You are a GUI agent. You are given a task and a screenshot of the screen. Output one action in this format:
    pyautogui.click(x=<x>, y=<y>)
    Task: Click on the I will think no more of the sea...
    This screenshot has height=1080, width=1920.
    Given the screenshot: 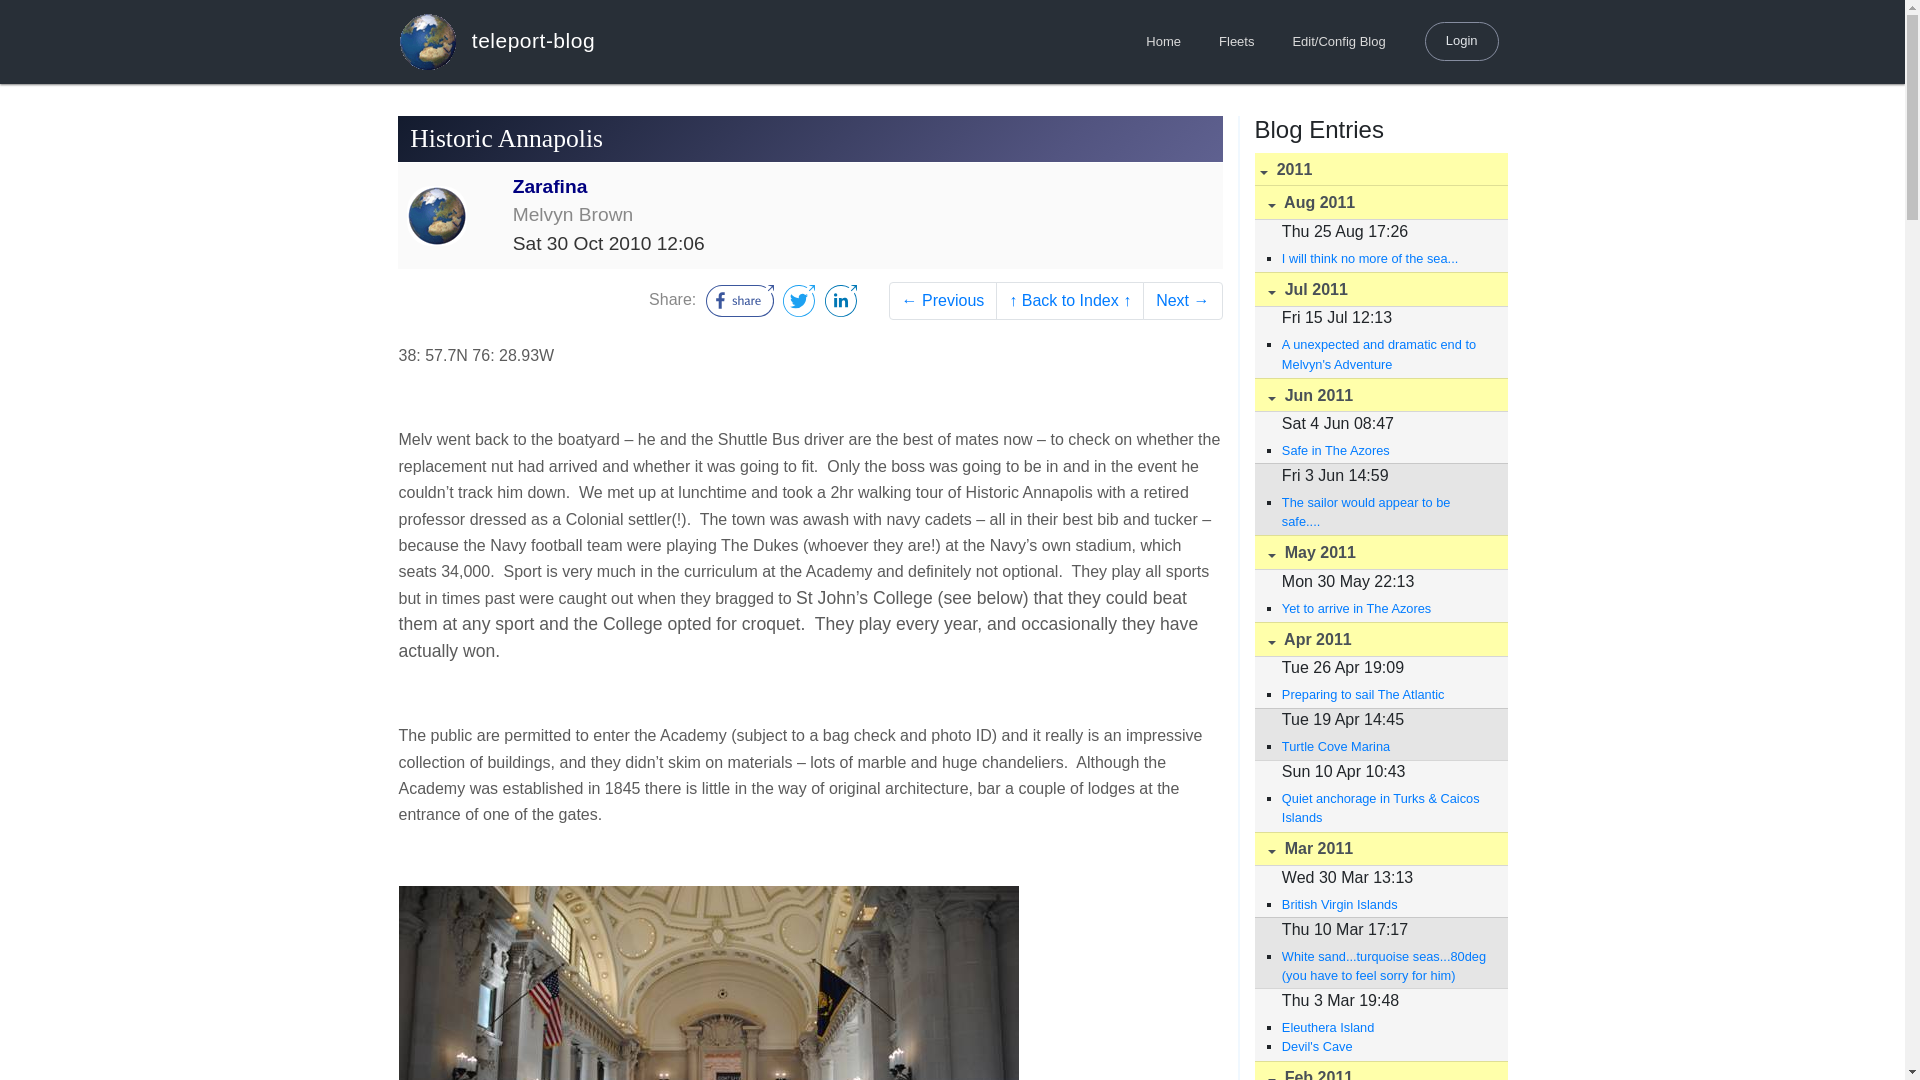 What is the action you would take?
    pyautogui.click(x=1385, y=258)
    